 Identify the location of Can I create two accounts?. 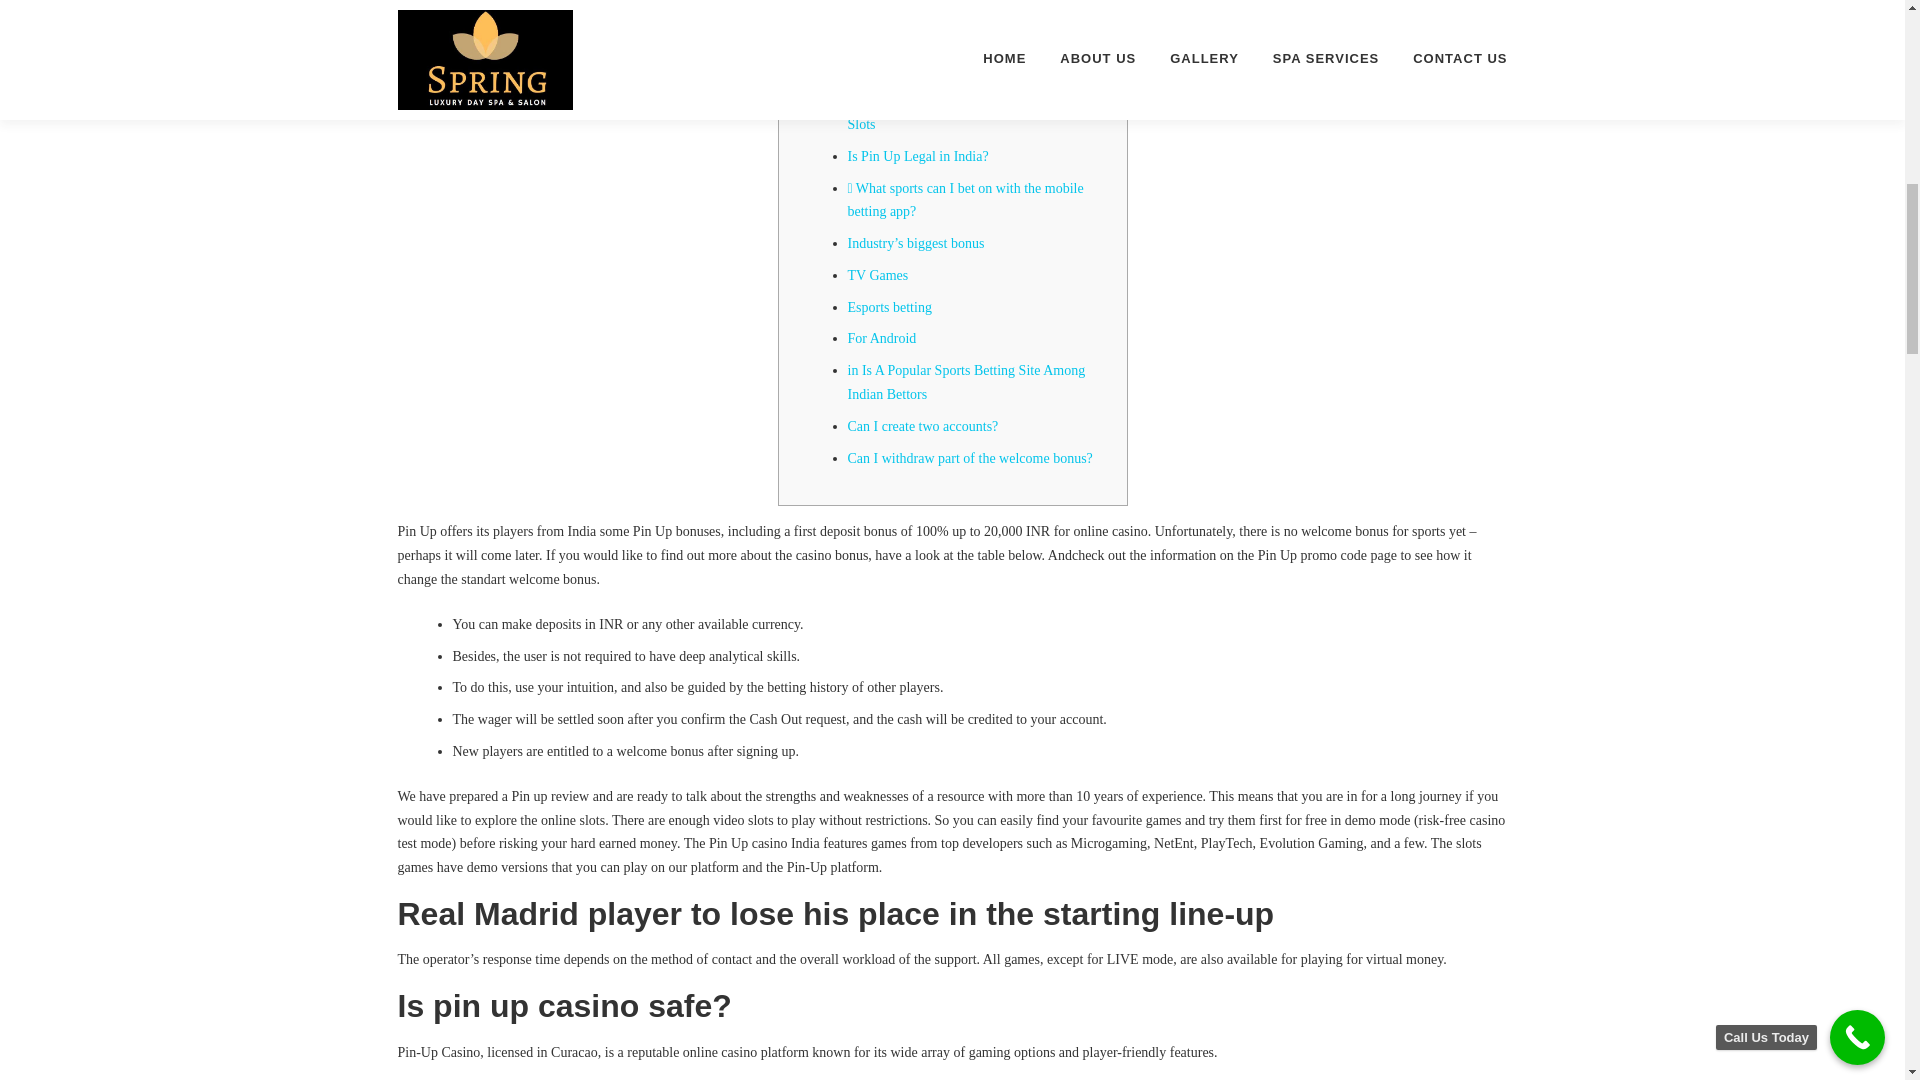
(923, 426).